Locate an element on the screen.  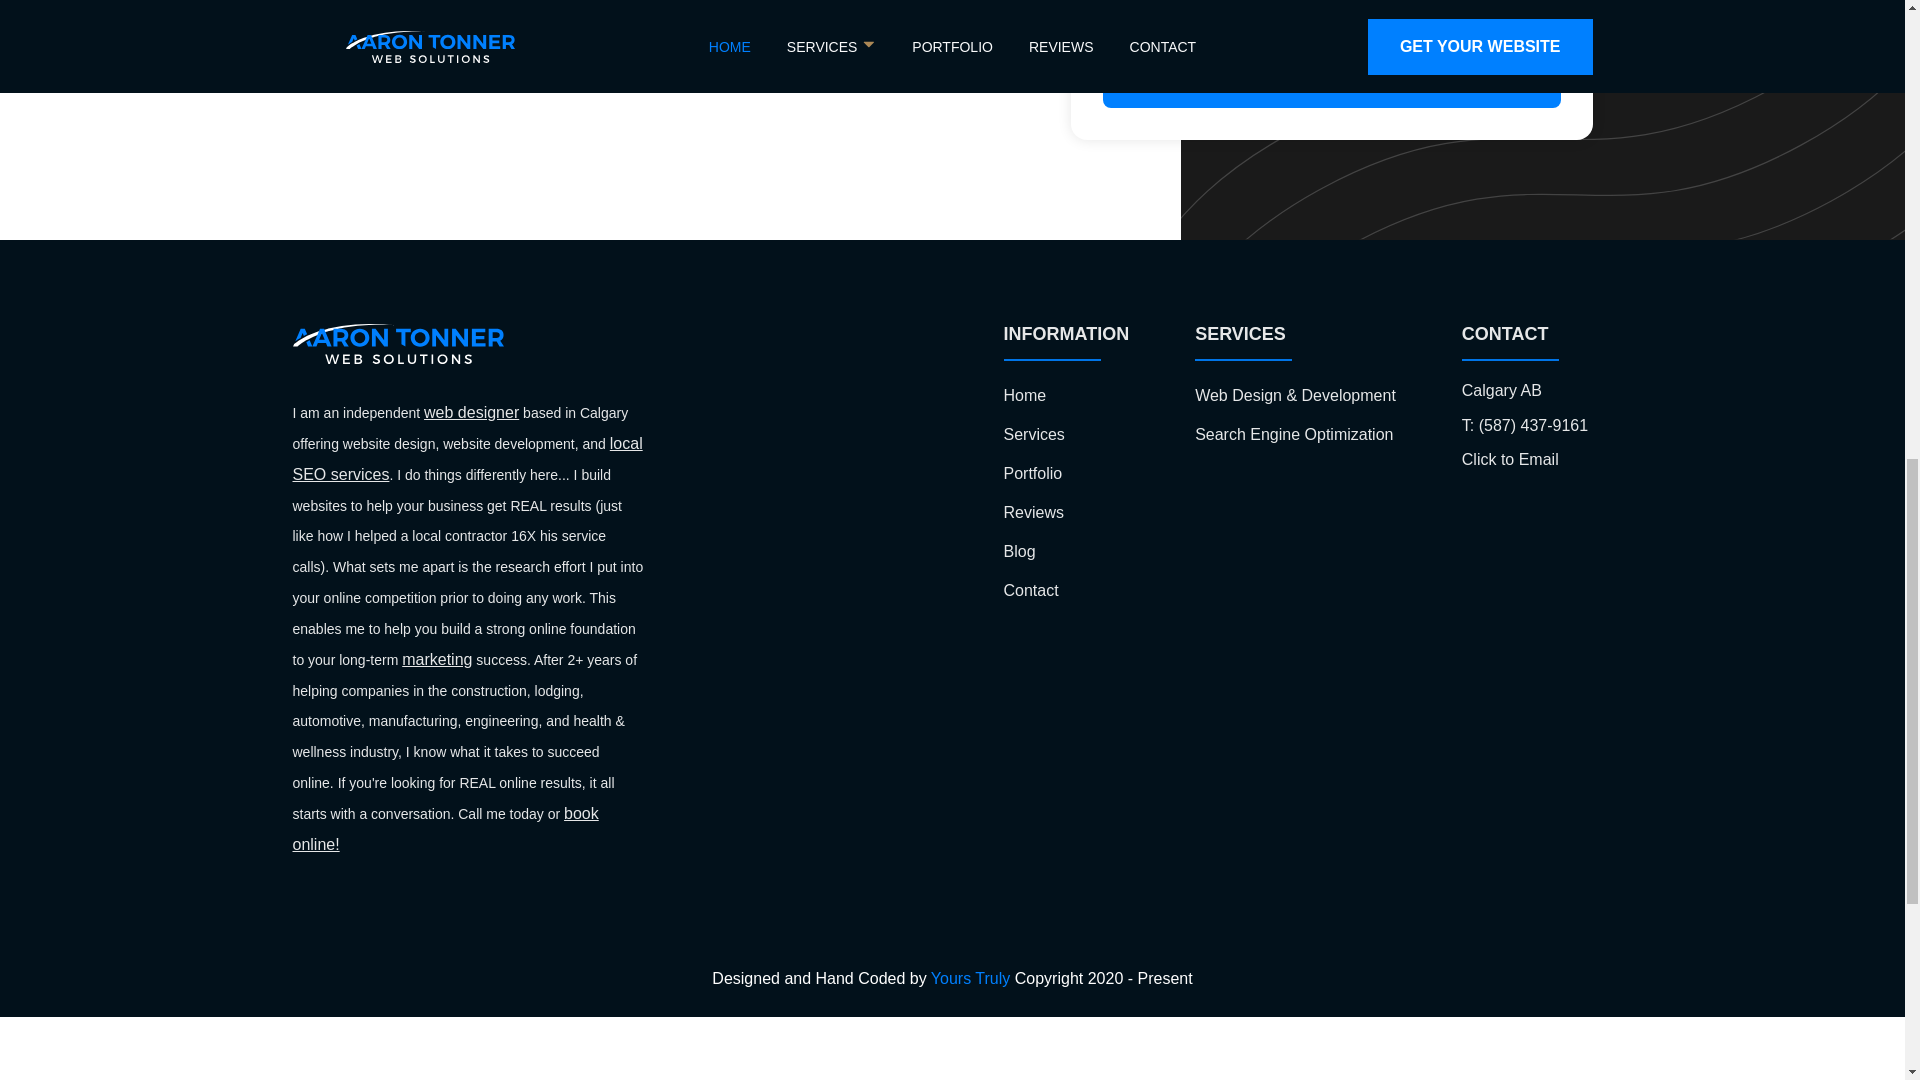
local SEO services is located at coordinates (466, 458).